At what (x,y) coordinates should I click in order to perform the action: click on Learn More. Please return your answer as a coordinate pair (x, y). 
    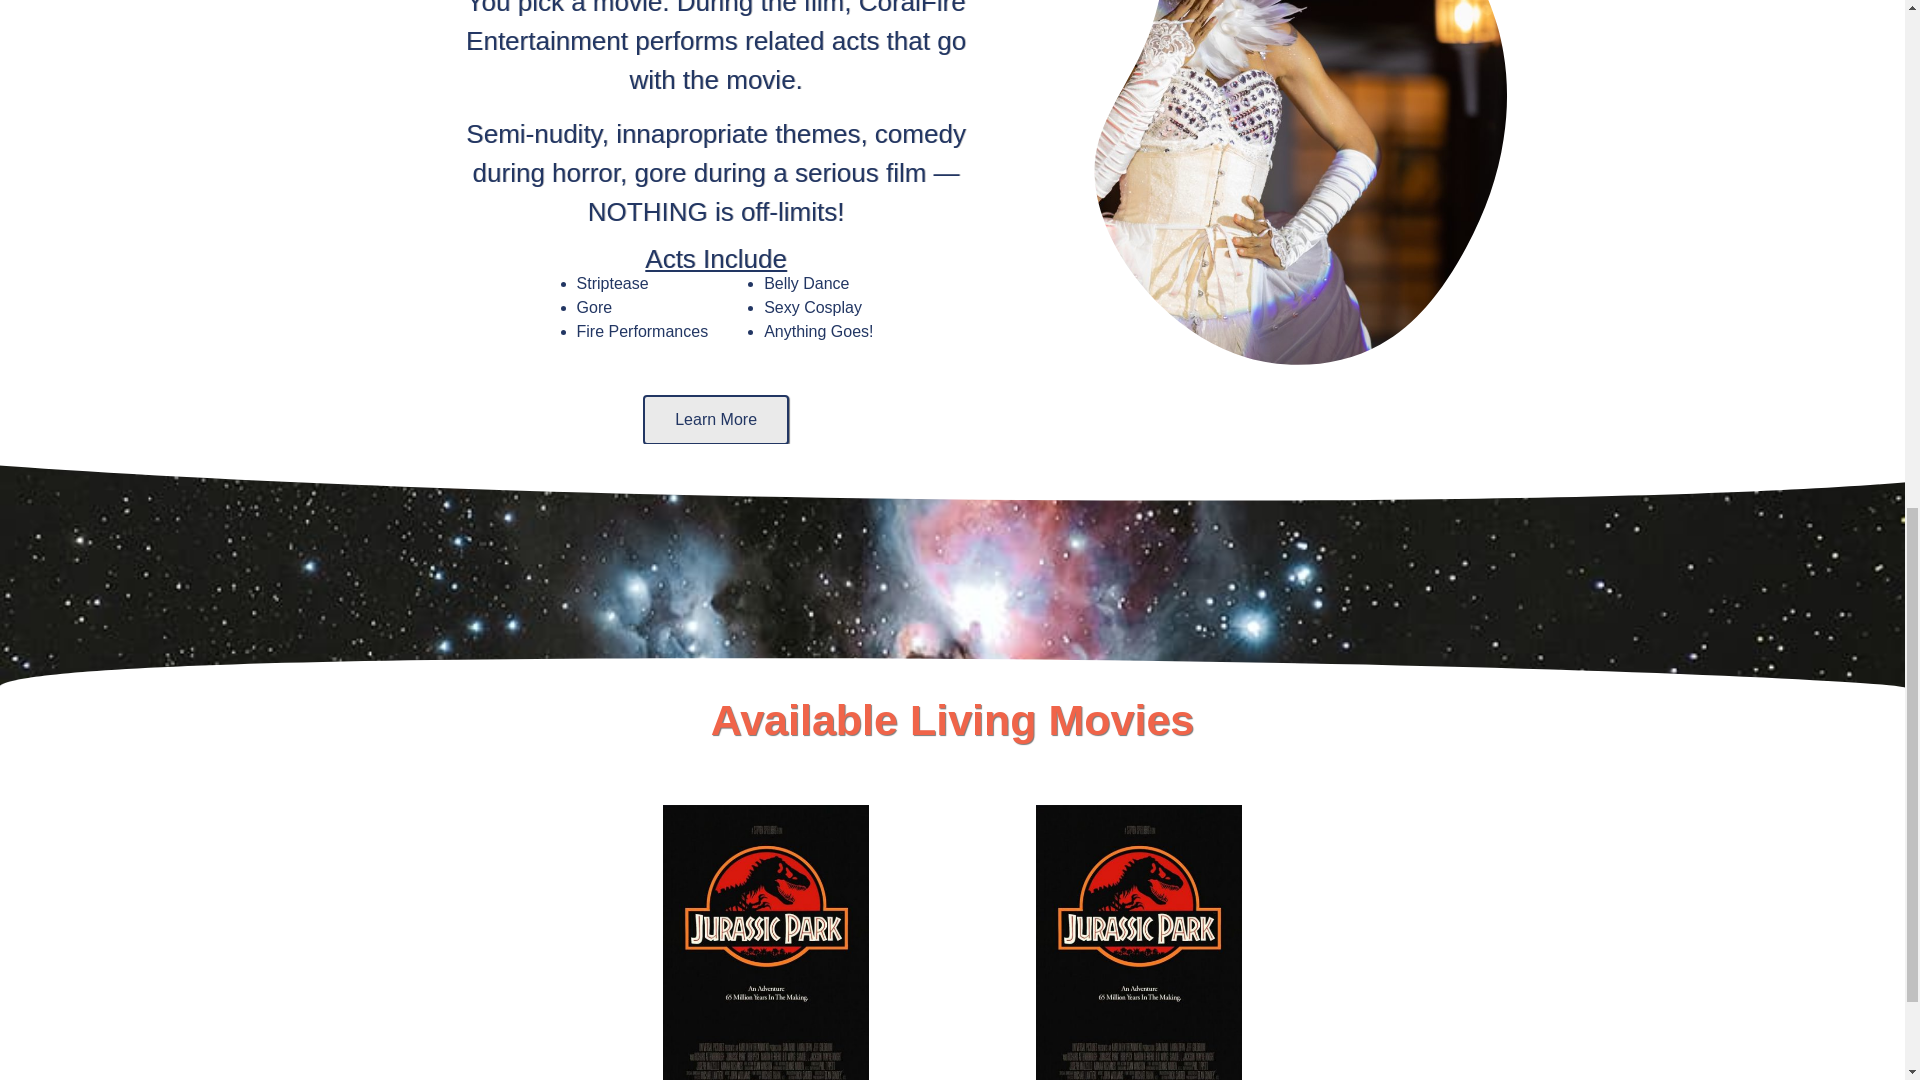
    Looking at the image, I should click on (716, 420).